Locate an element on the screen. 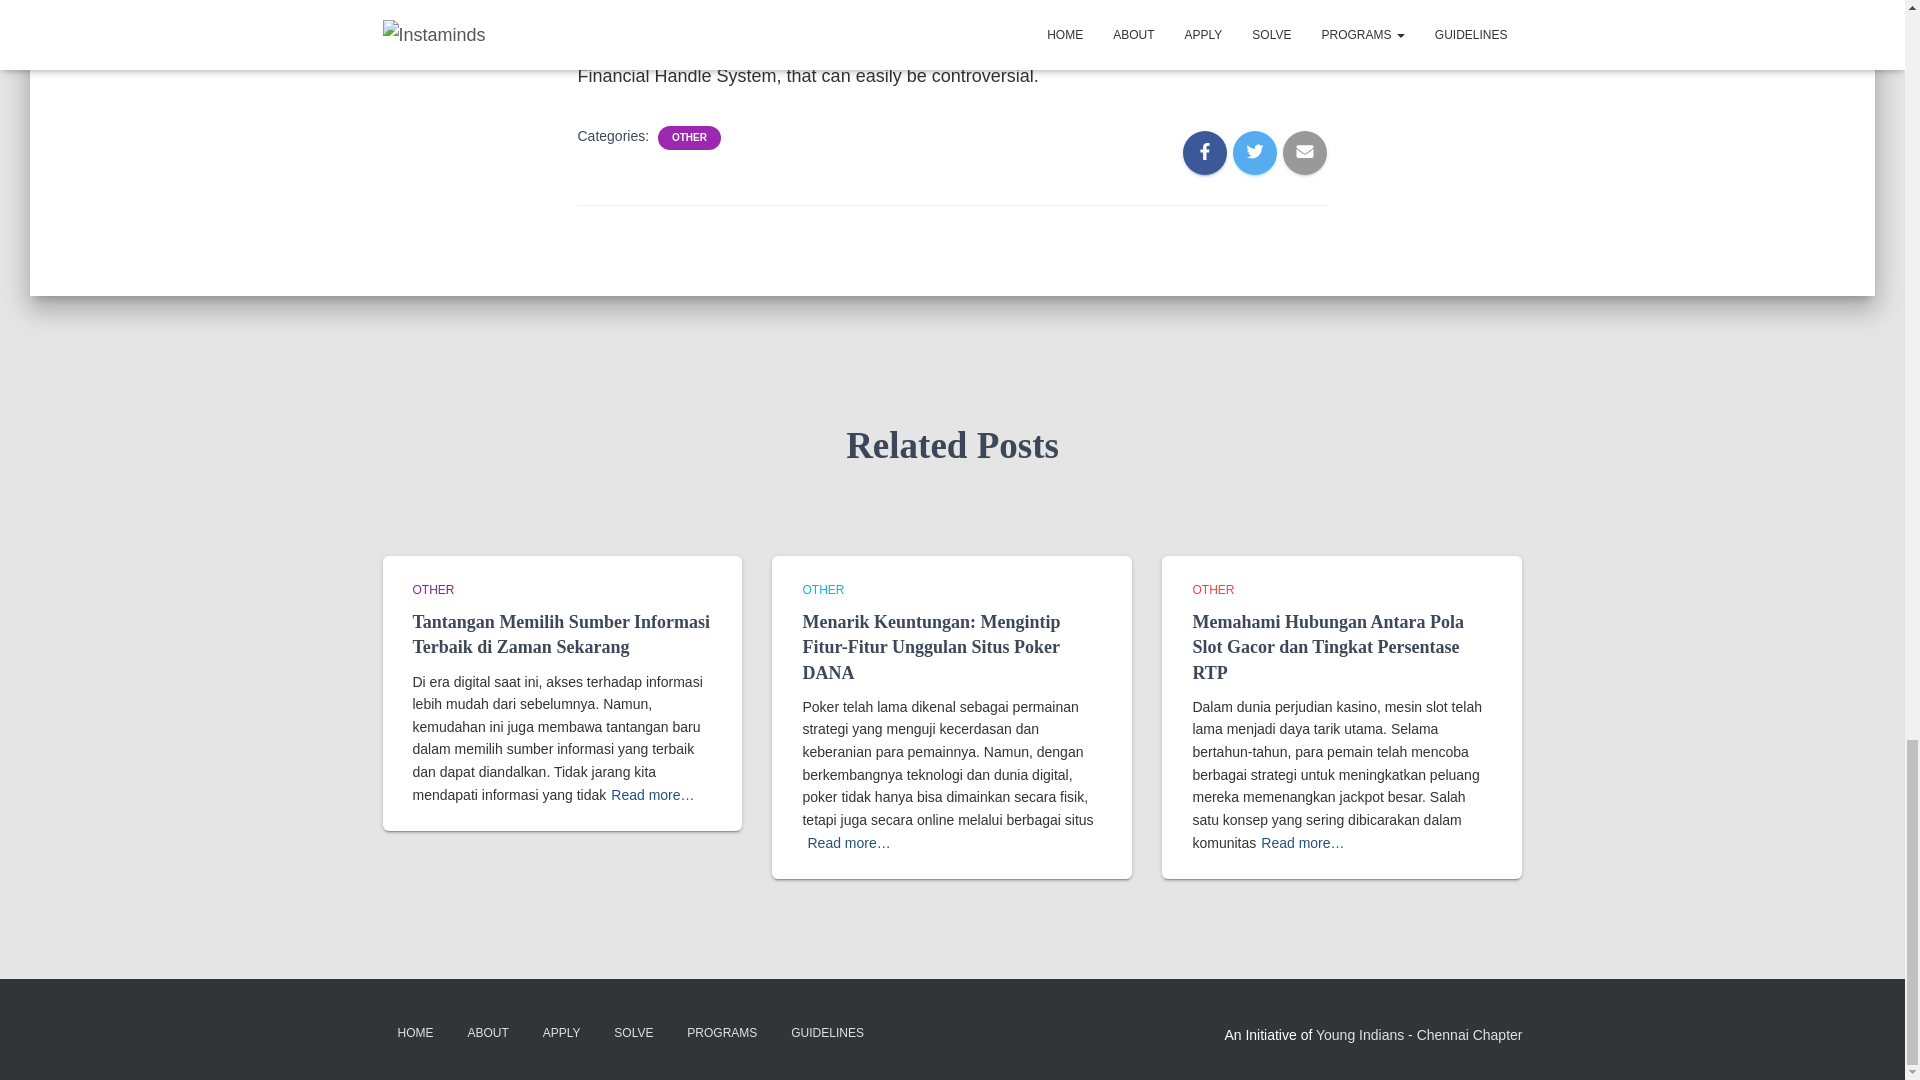 The height and width of the screenshot is (1080, 1920). HOME is located at coordinates (414, 1033).